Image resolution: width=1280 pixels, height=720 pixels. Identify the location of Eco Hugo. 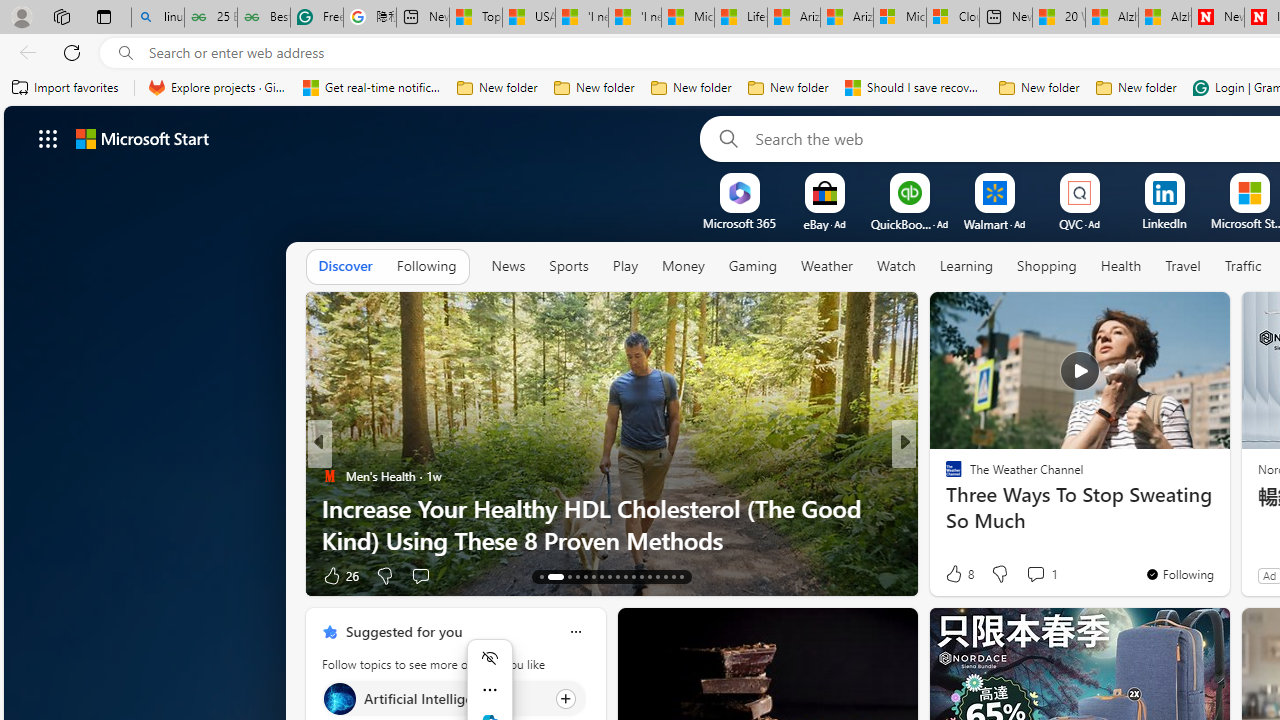
(944, 476).